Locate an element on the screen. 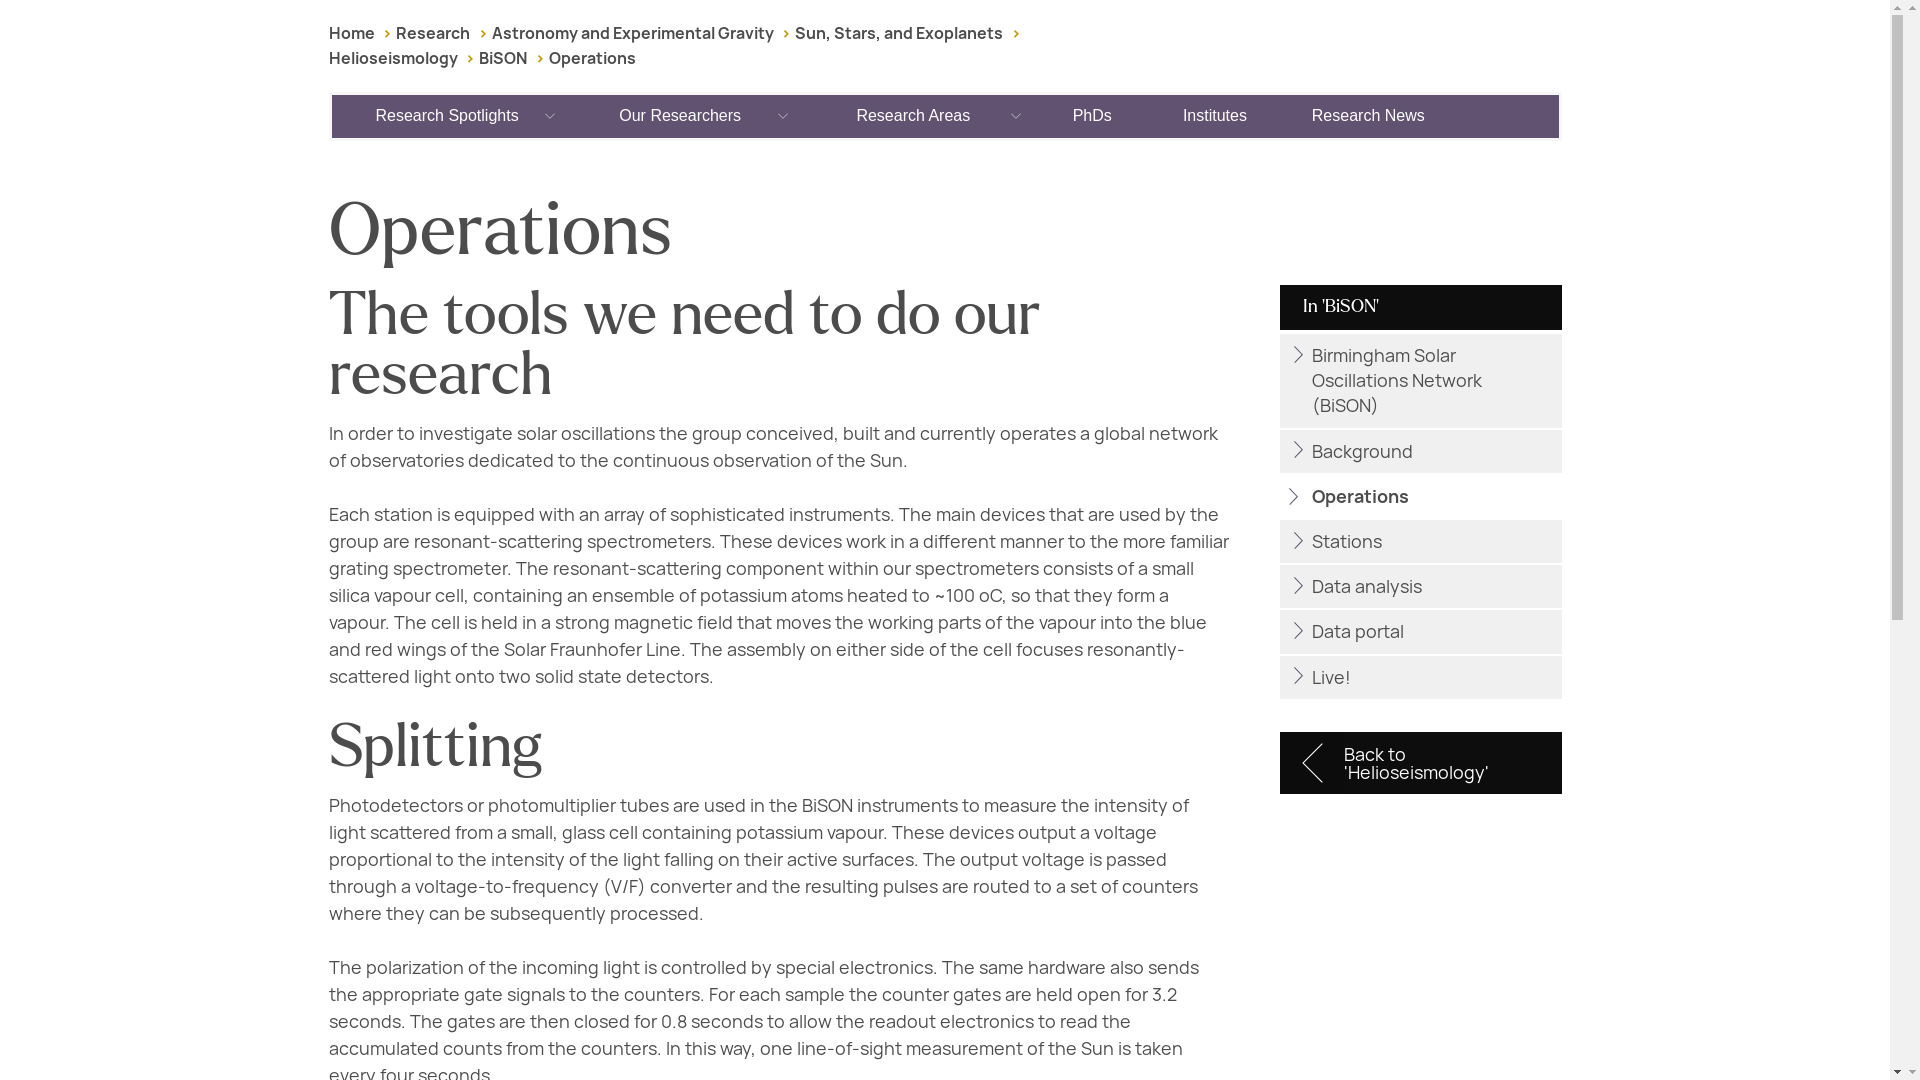 The height and width of the screenshot is (1080, 1920). Home is located at coordinates (351, 33).